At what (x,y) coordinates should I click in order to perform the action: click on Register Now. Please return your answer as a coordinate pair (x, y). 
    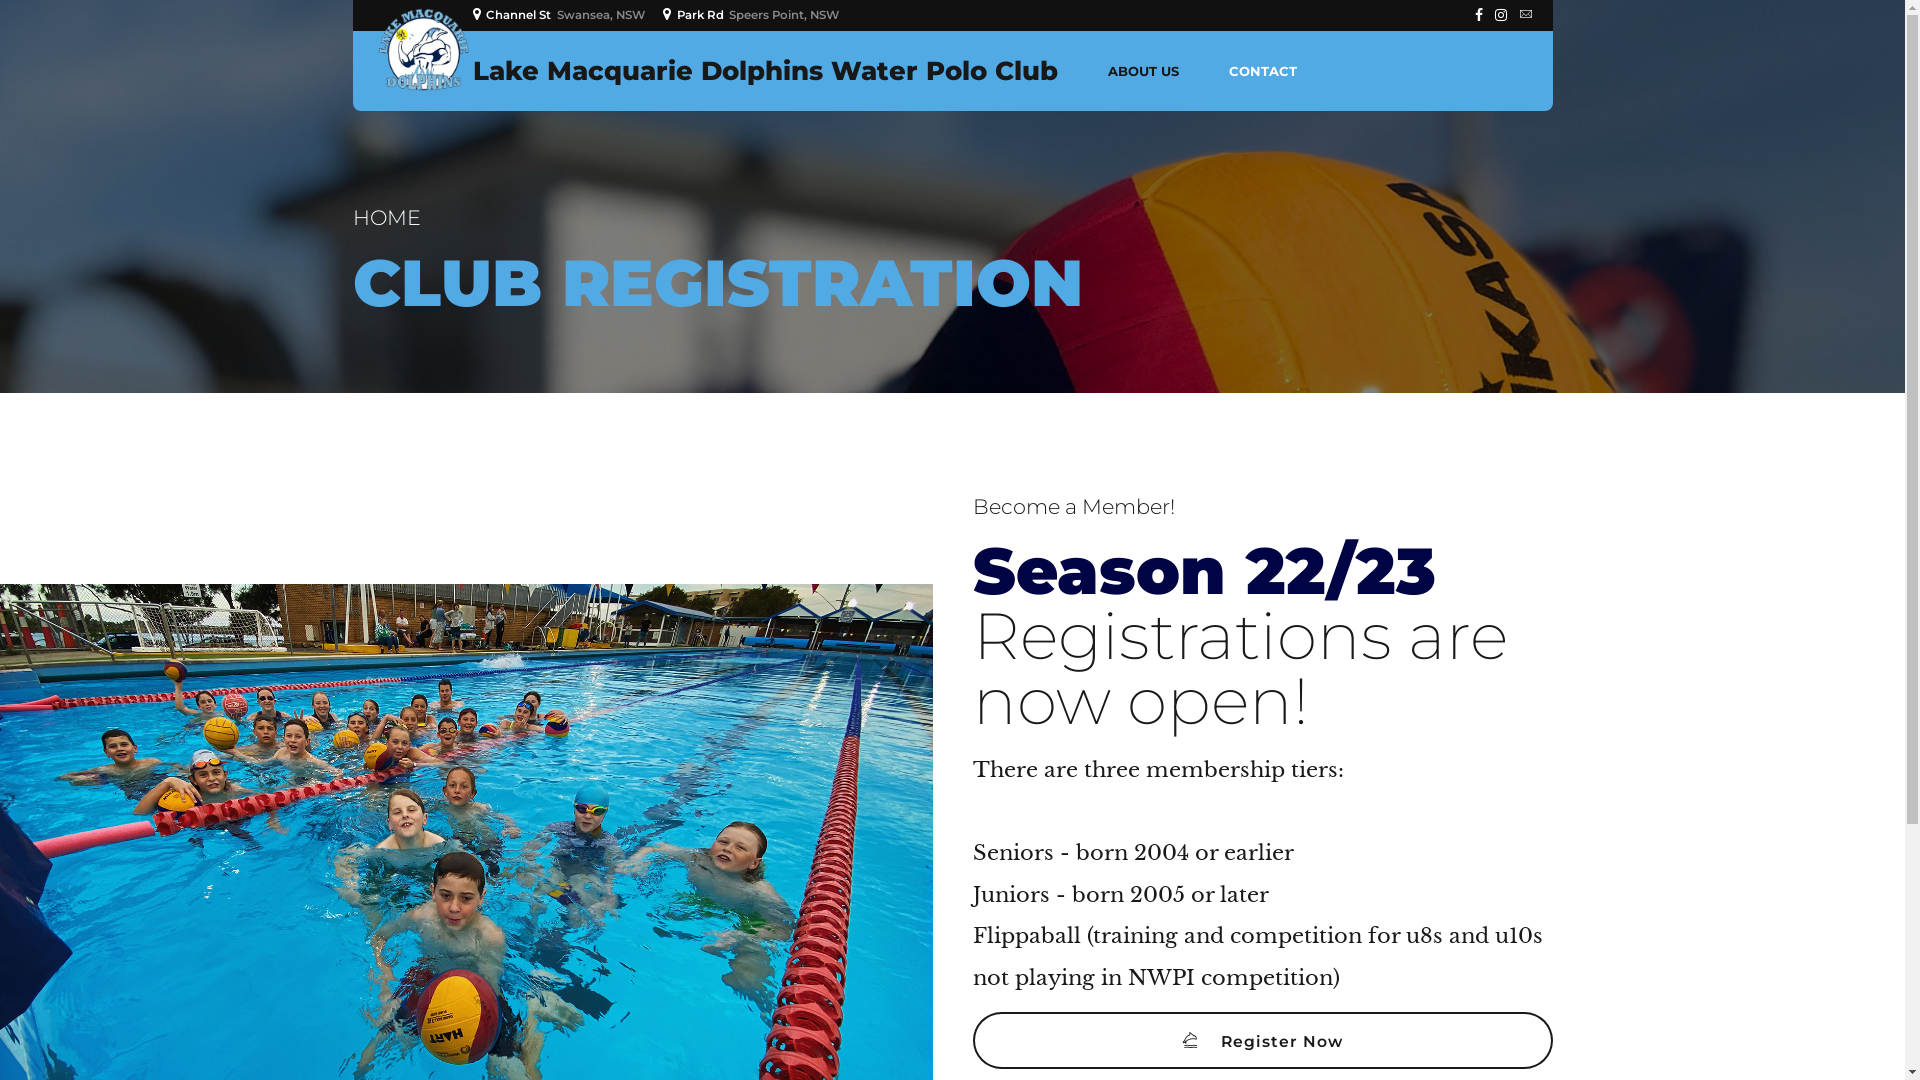
    Looking at the image, I should click on (1262, 1040).